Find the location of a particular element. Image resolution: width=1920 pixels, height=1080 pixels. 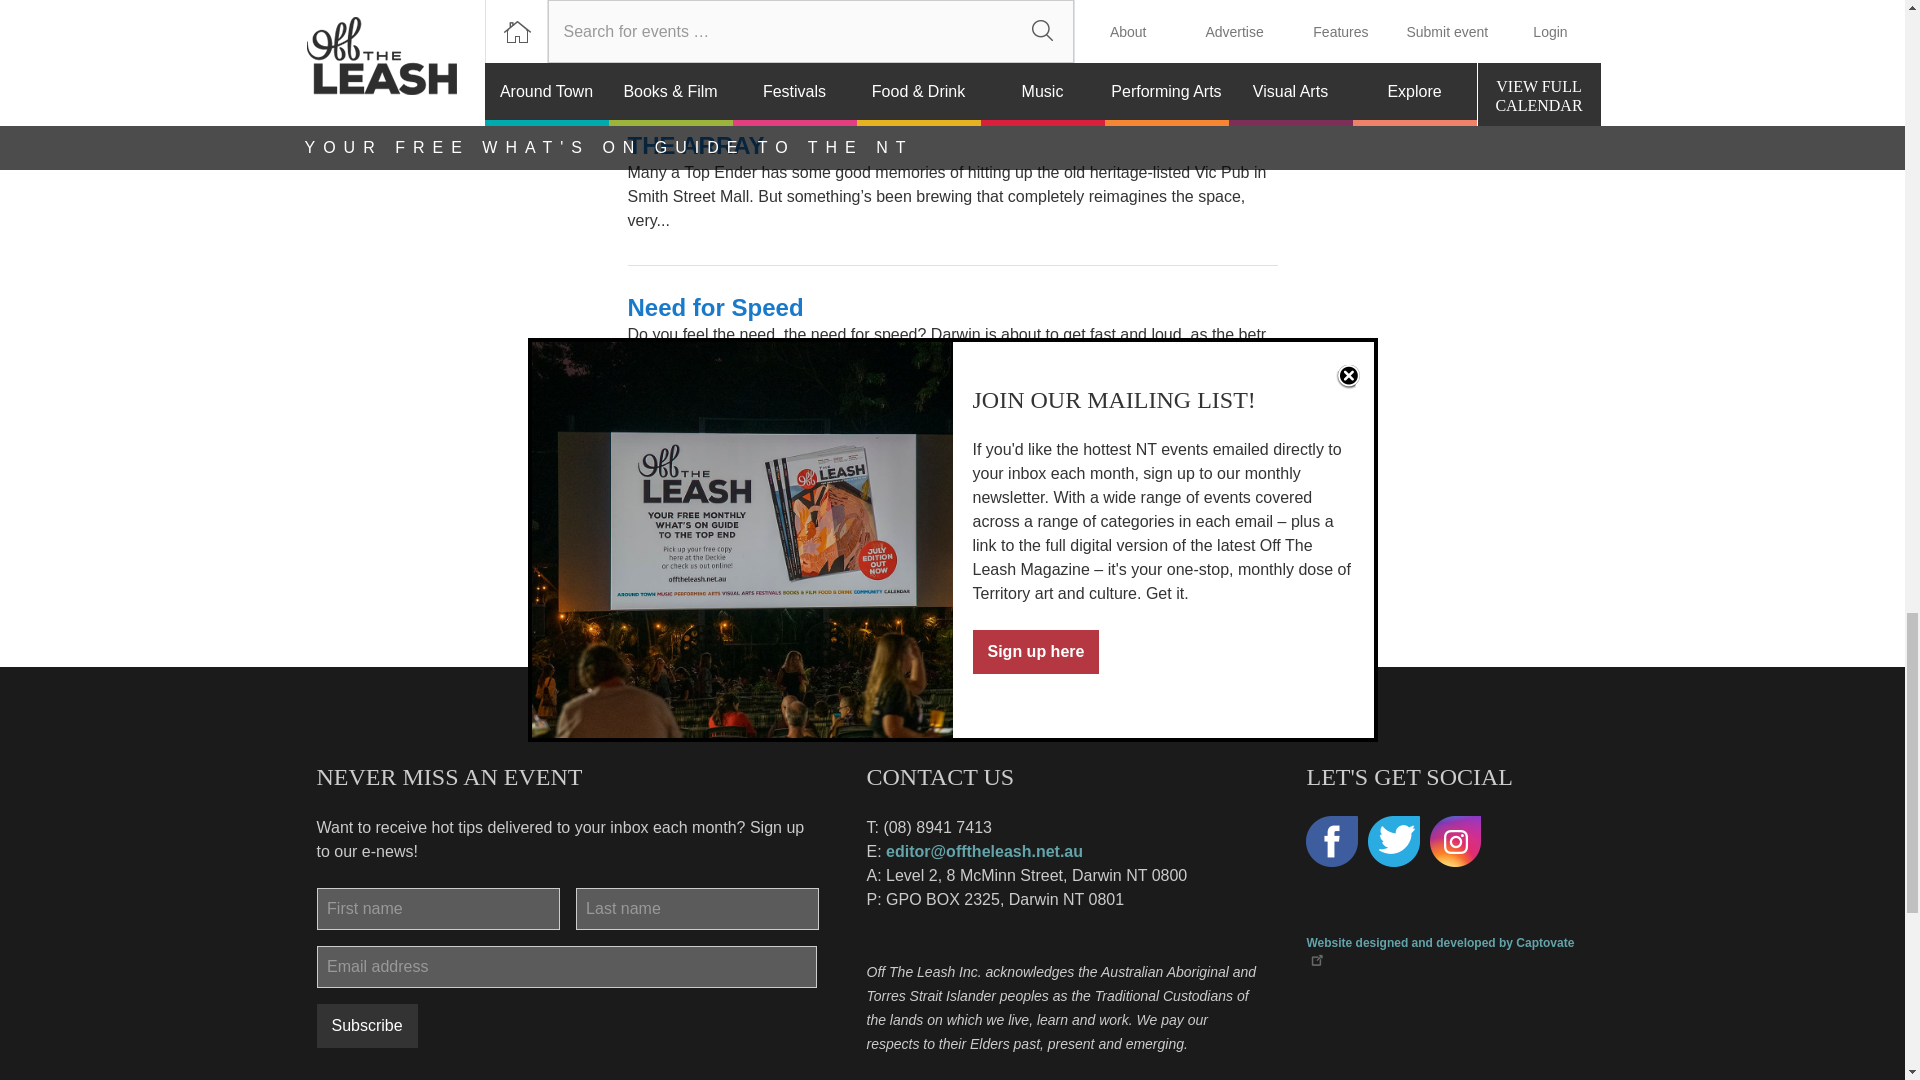

THE ARRAY is located at coordinates (696, 144).